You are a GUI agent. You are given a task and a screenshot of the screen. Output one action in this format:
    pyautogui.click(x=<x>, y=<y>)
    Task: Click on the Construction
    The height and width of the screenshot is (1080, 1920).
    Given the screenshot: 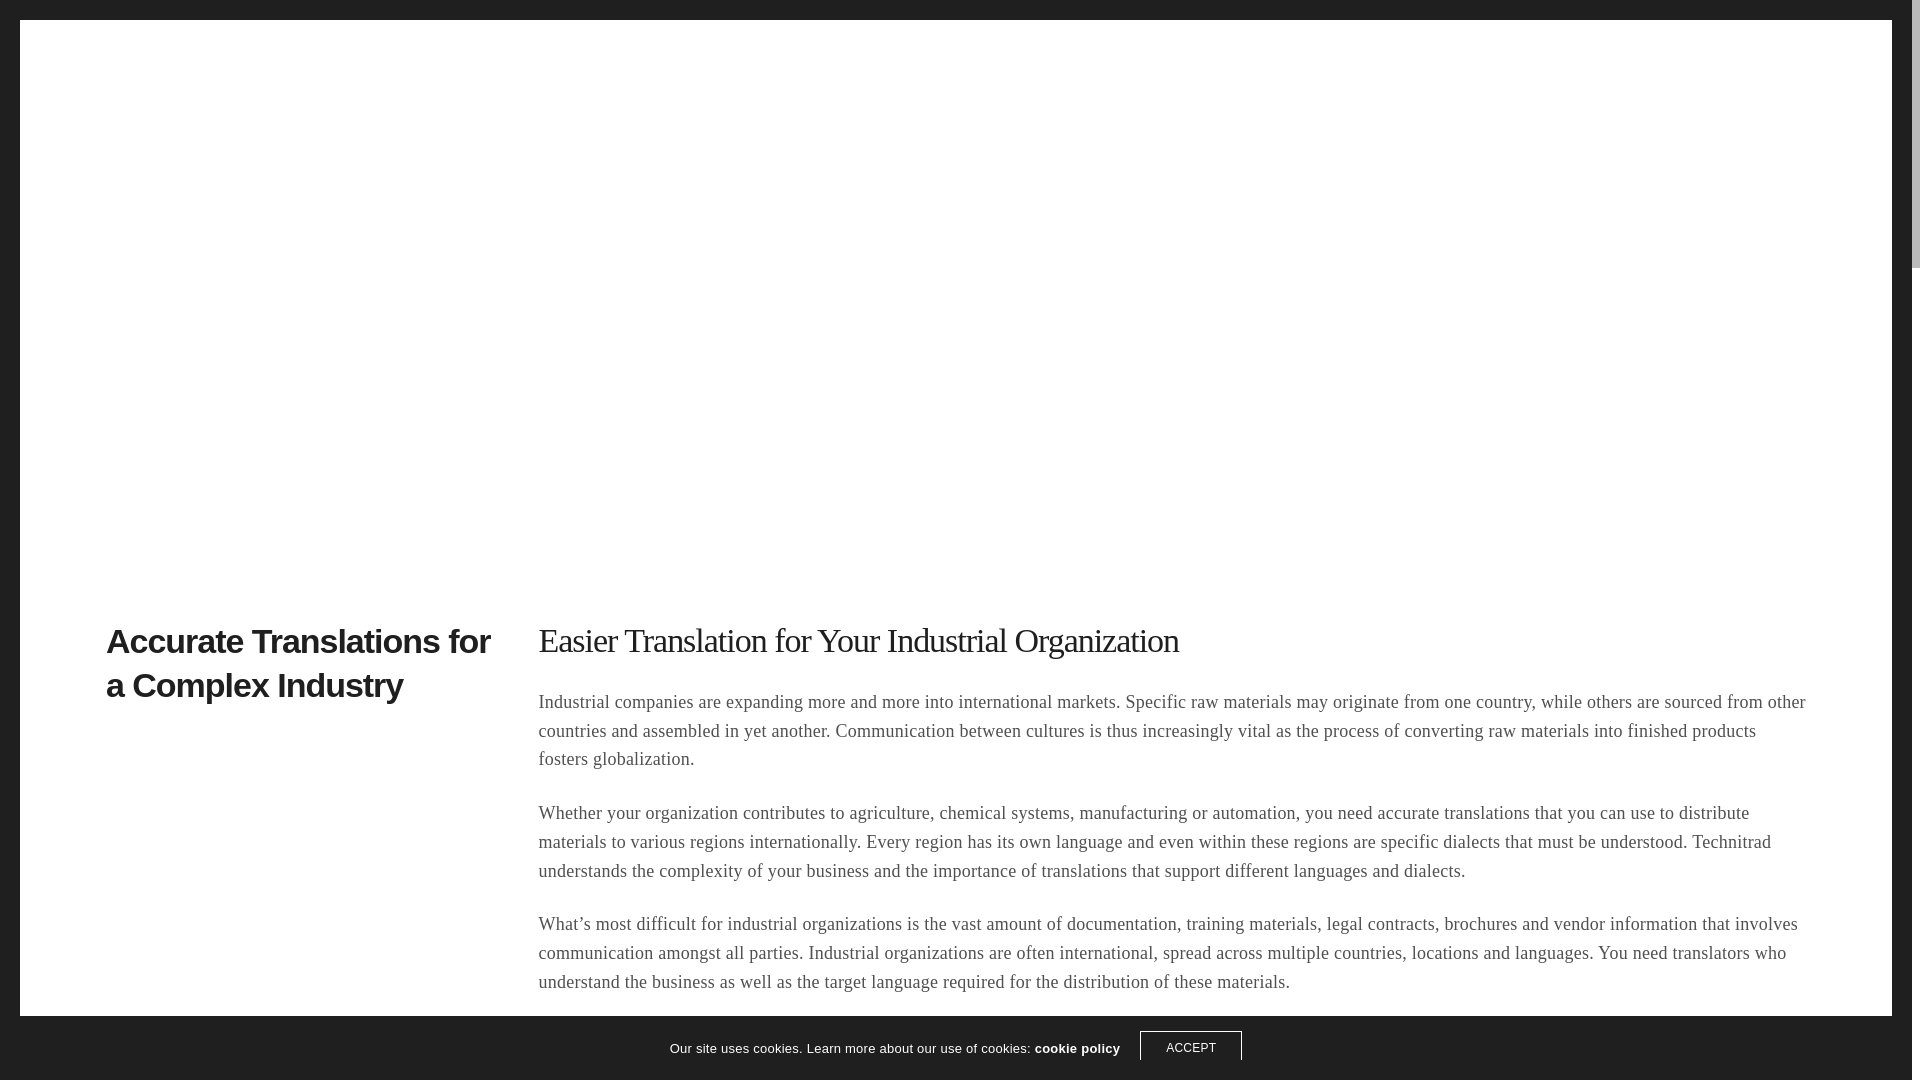 What is the action you would take?
    pyautogui.click(x=873, y=808)
    